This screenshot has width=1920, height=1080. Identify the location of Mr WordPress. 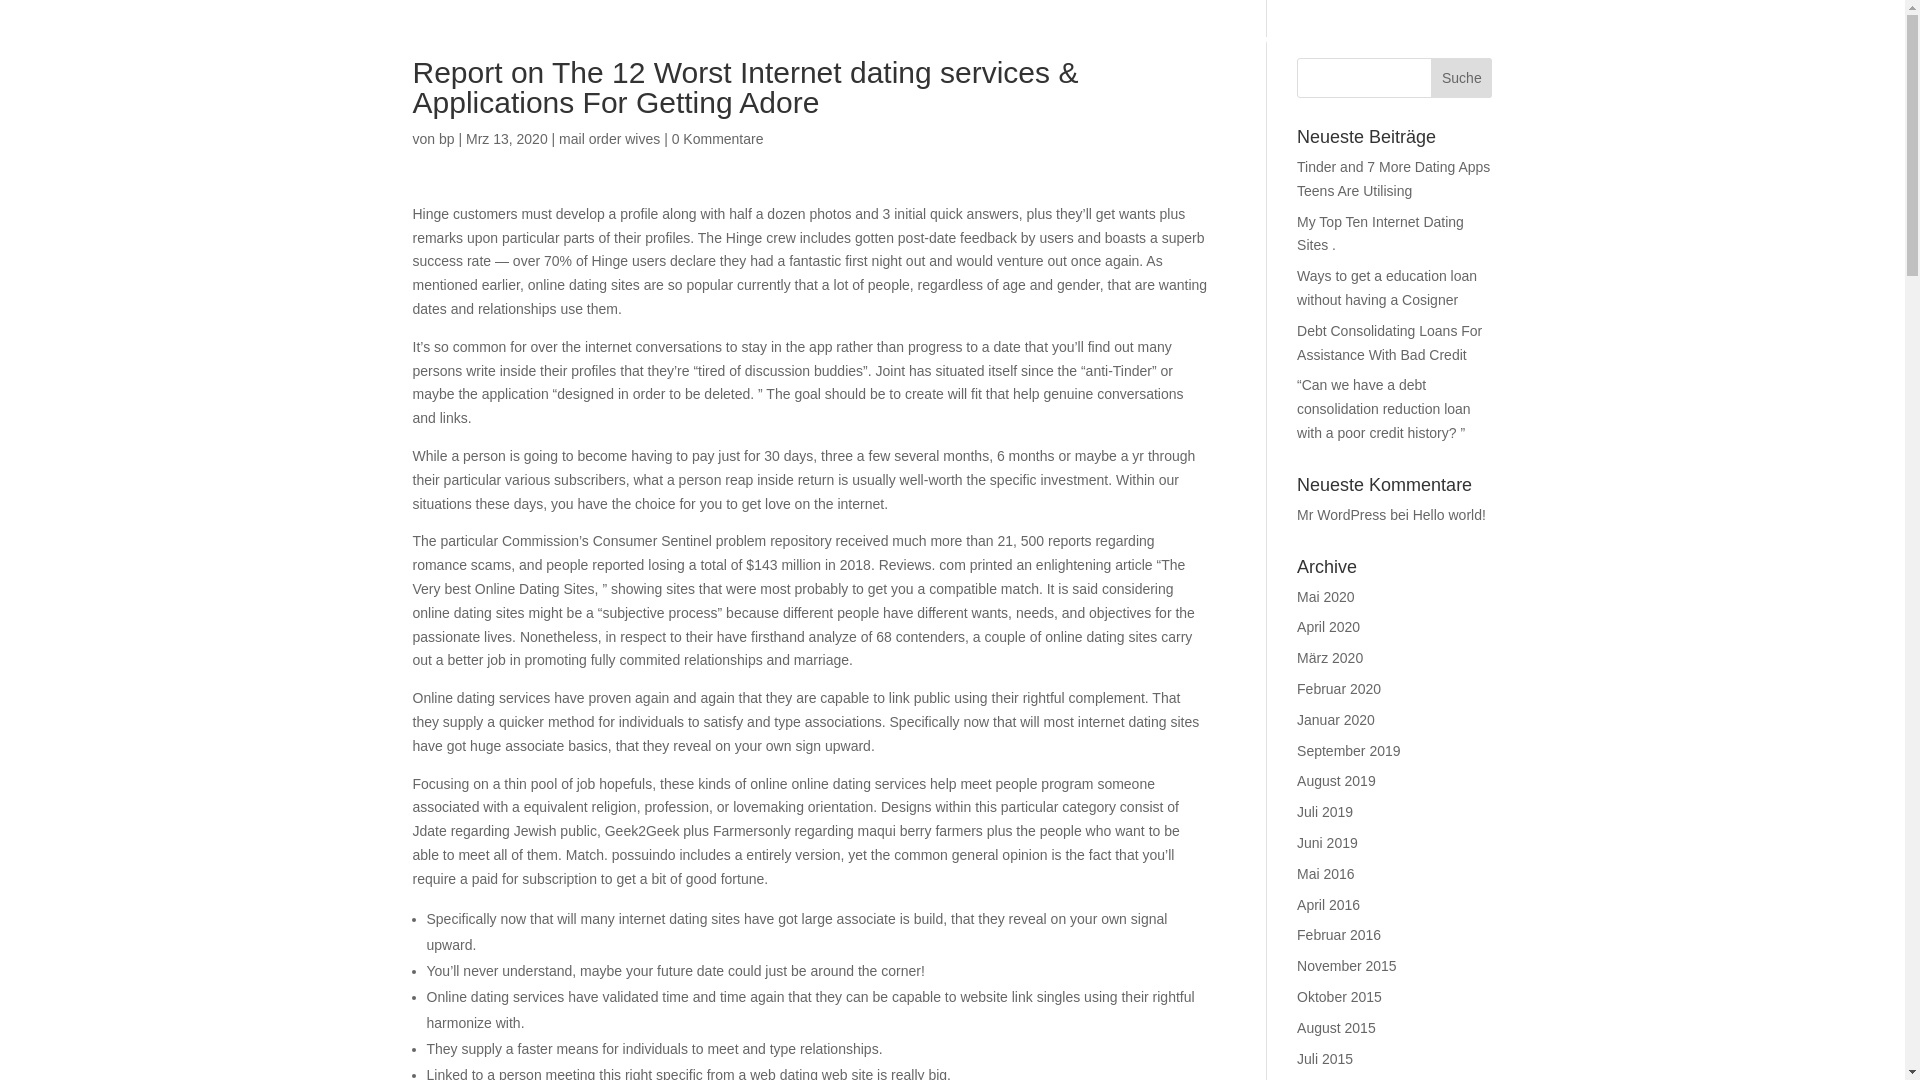
(1342, 514).